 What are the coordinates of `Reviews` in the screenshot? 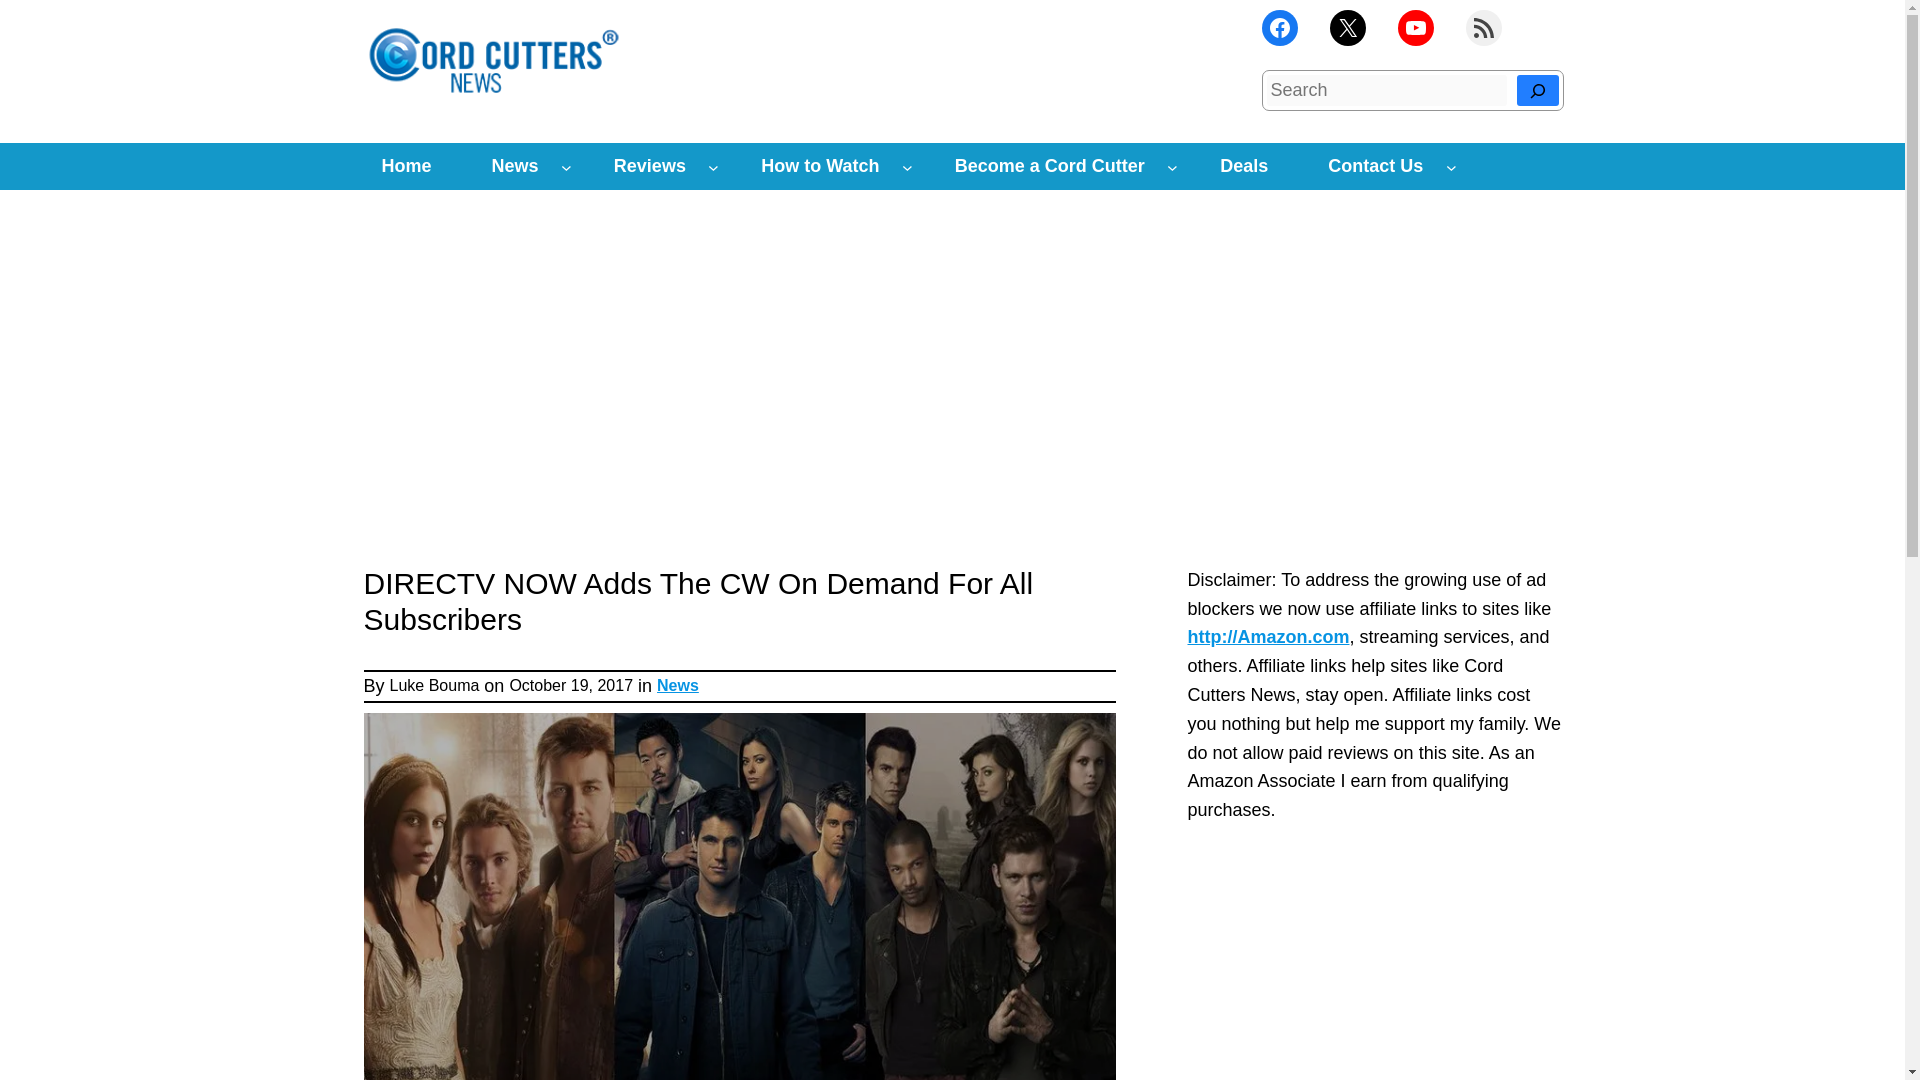 It's located at (650, 166).